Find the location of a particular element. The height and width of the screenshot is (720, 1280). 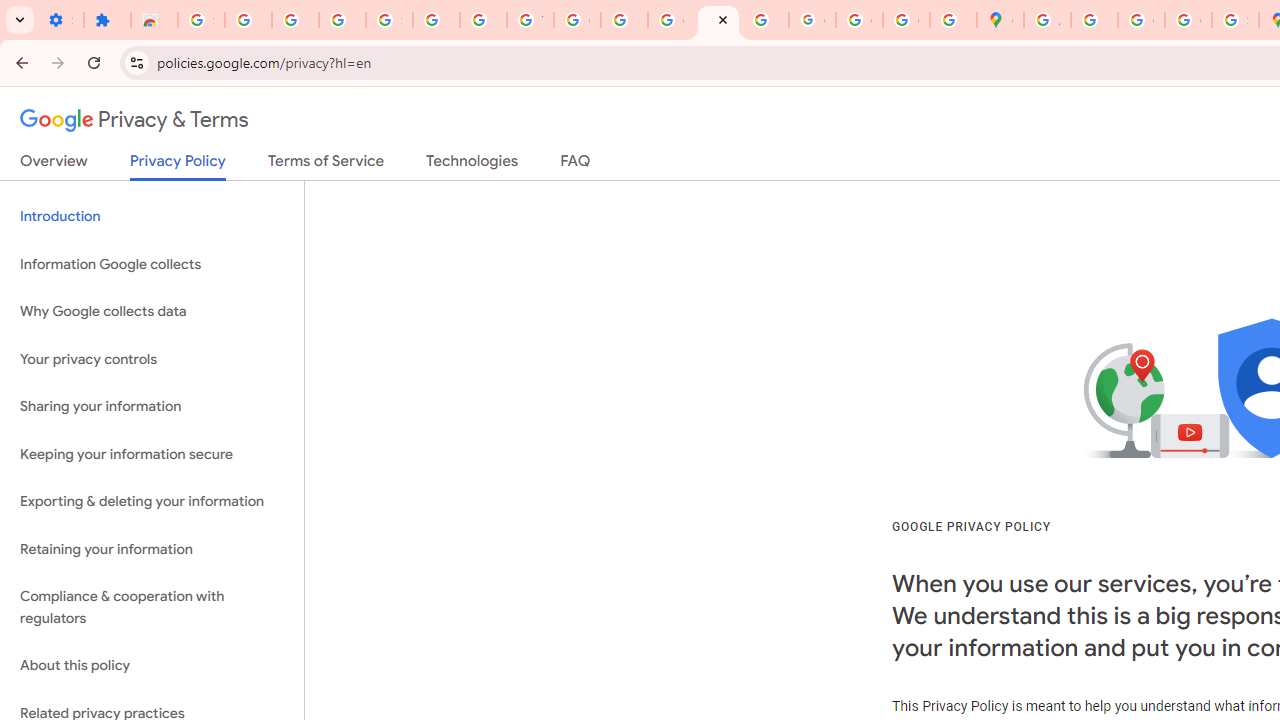

YouTube is located at coordinates (530, 20).